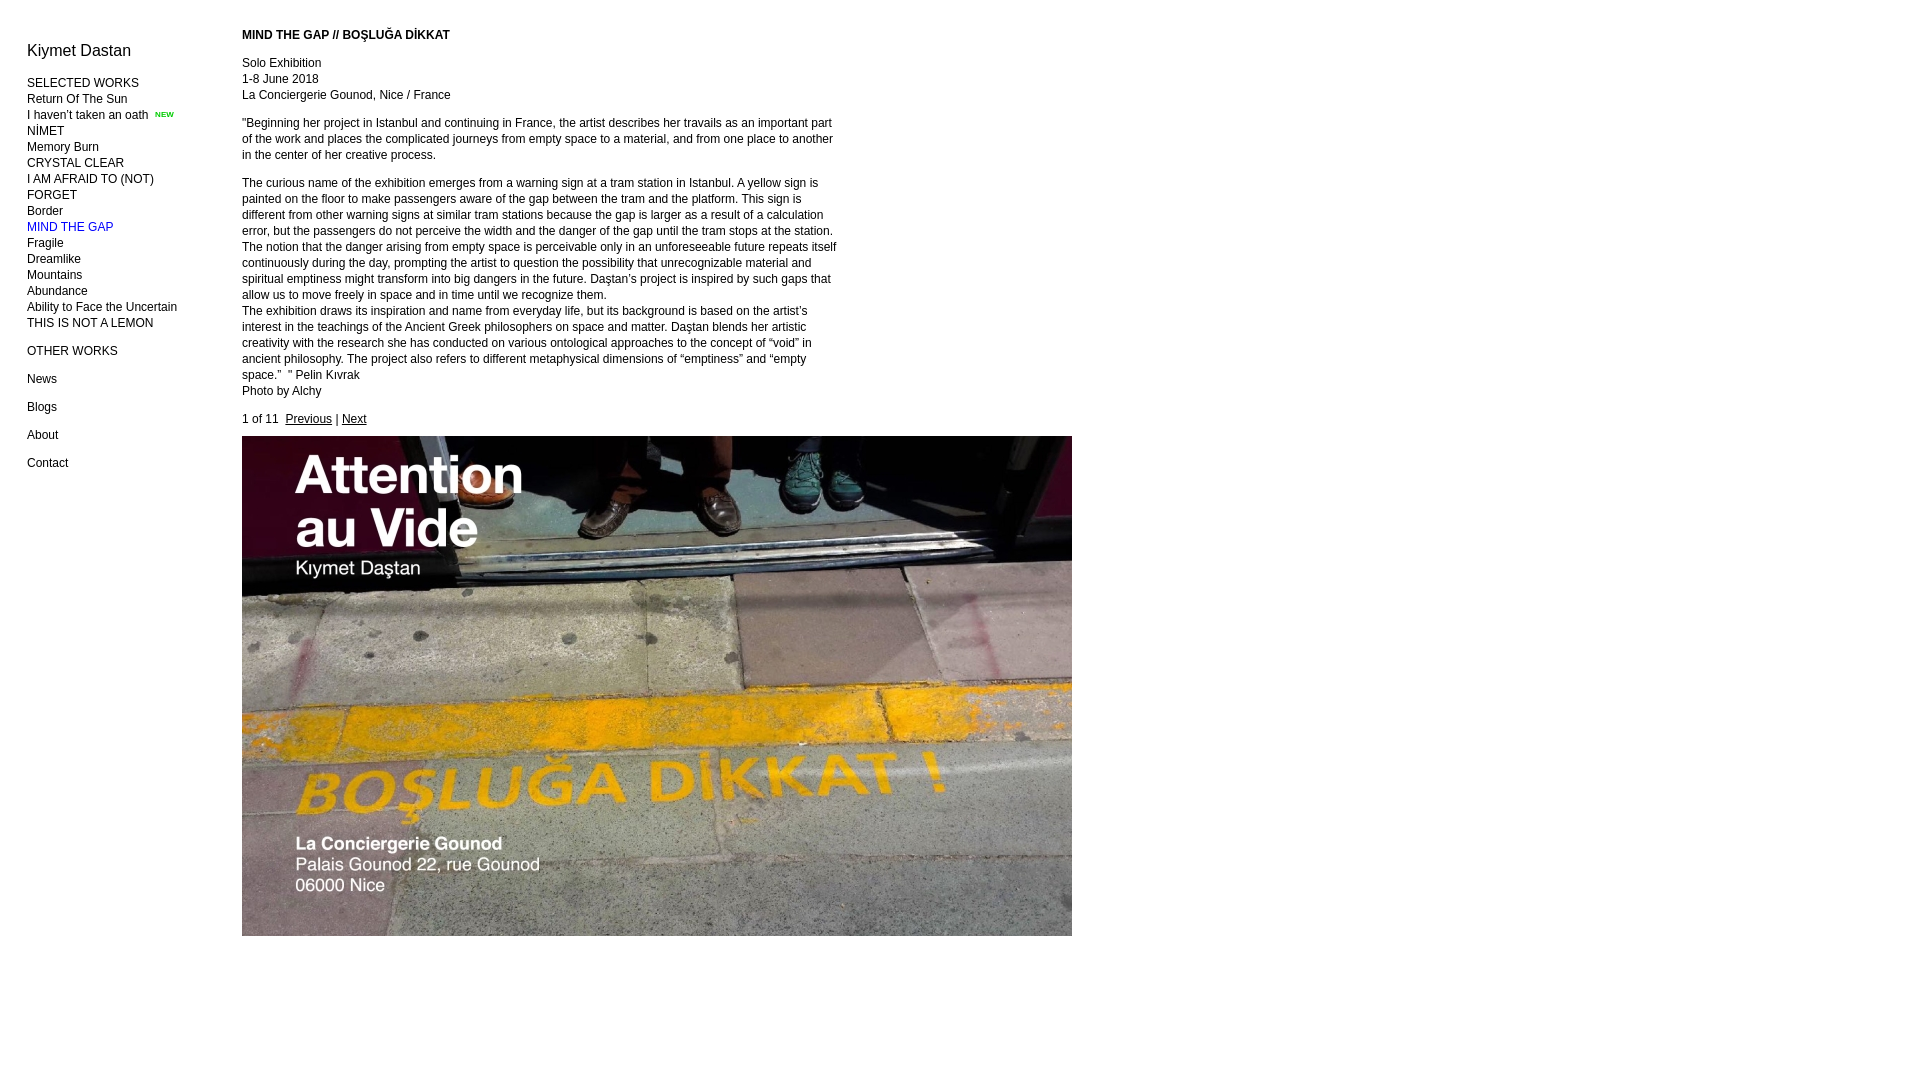 This screenshot has width=1920, height=1080. I want to click on Blogs, so click(42, 406).